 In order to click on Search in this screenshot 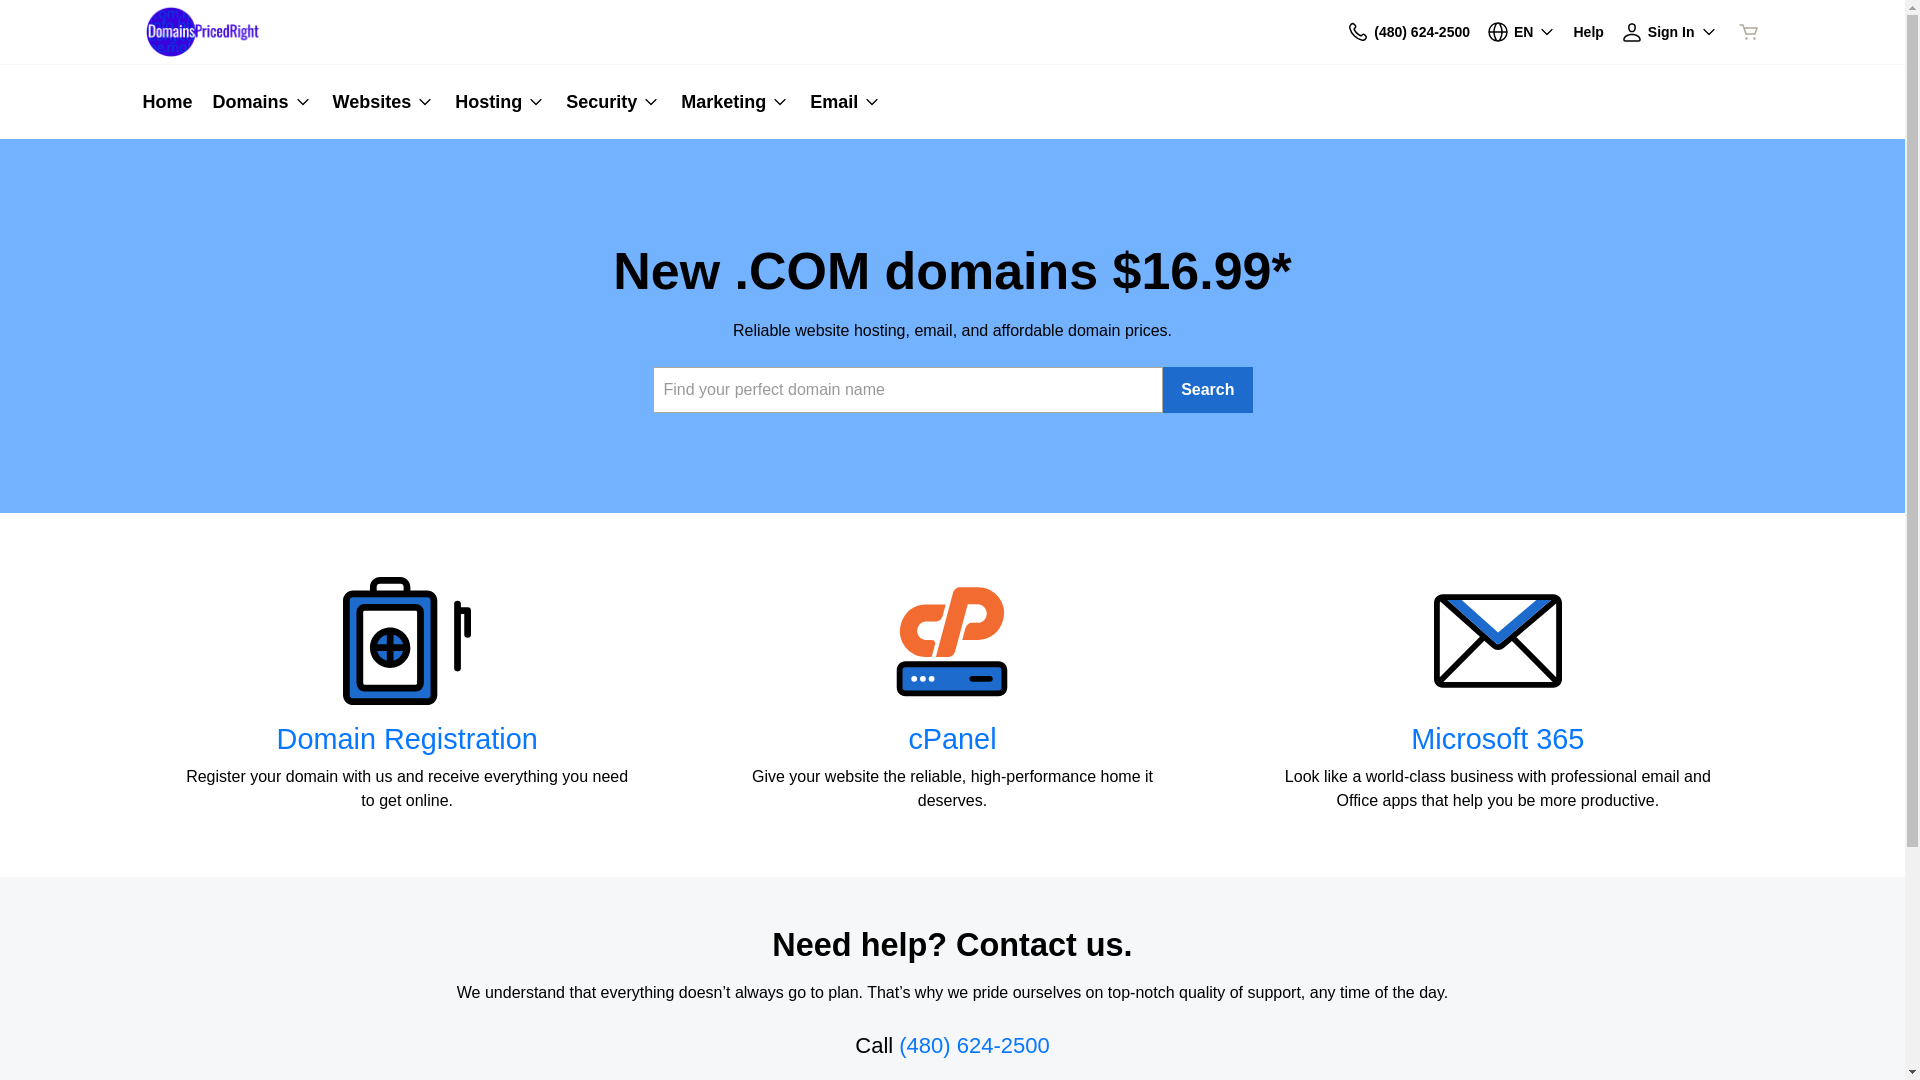, I will do `click(1208, 390)`.